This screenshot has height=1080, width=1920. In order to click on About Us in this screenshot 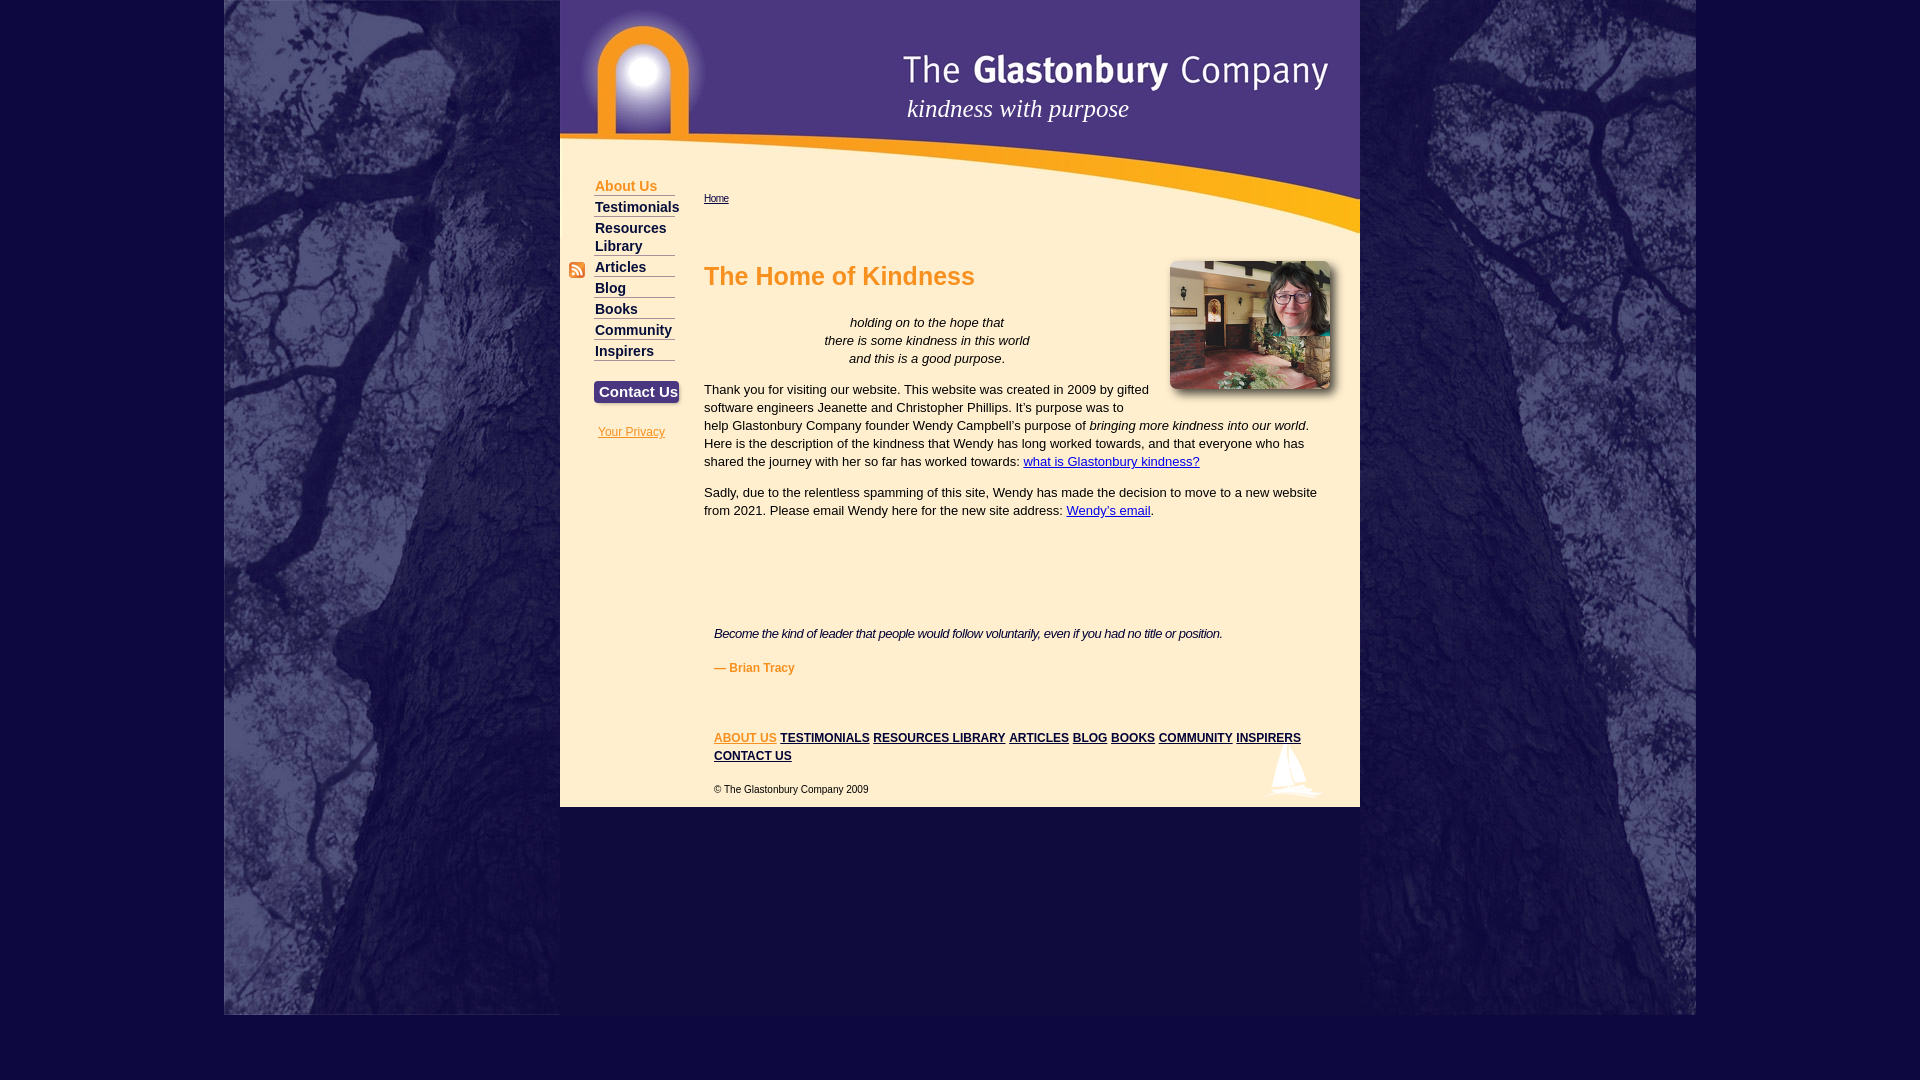, I will do `click(634, 186)`.